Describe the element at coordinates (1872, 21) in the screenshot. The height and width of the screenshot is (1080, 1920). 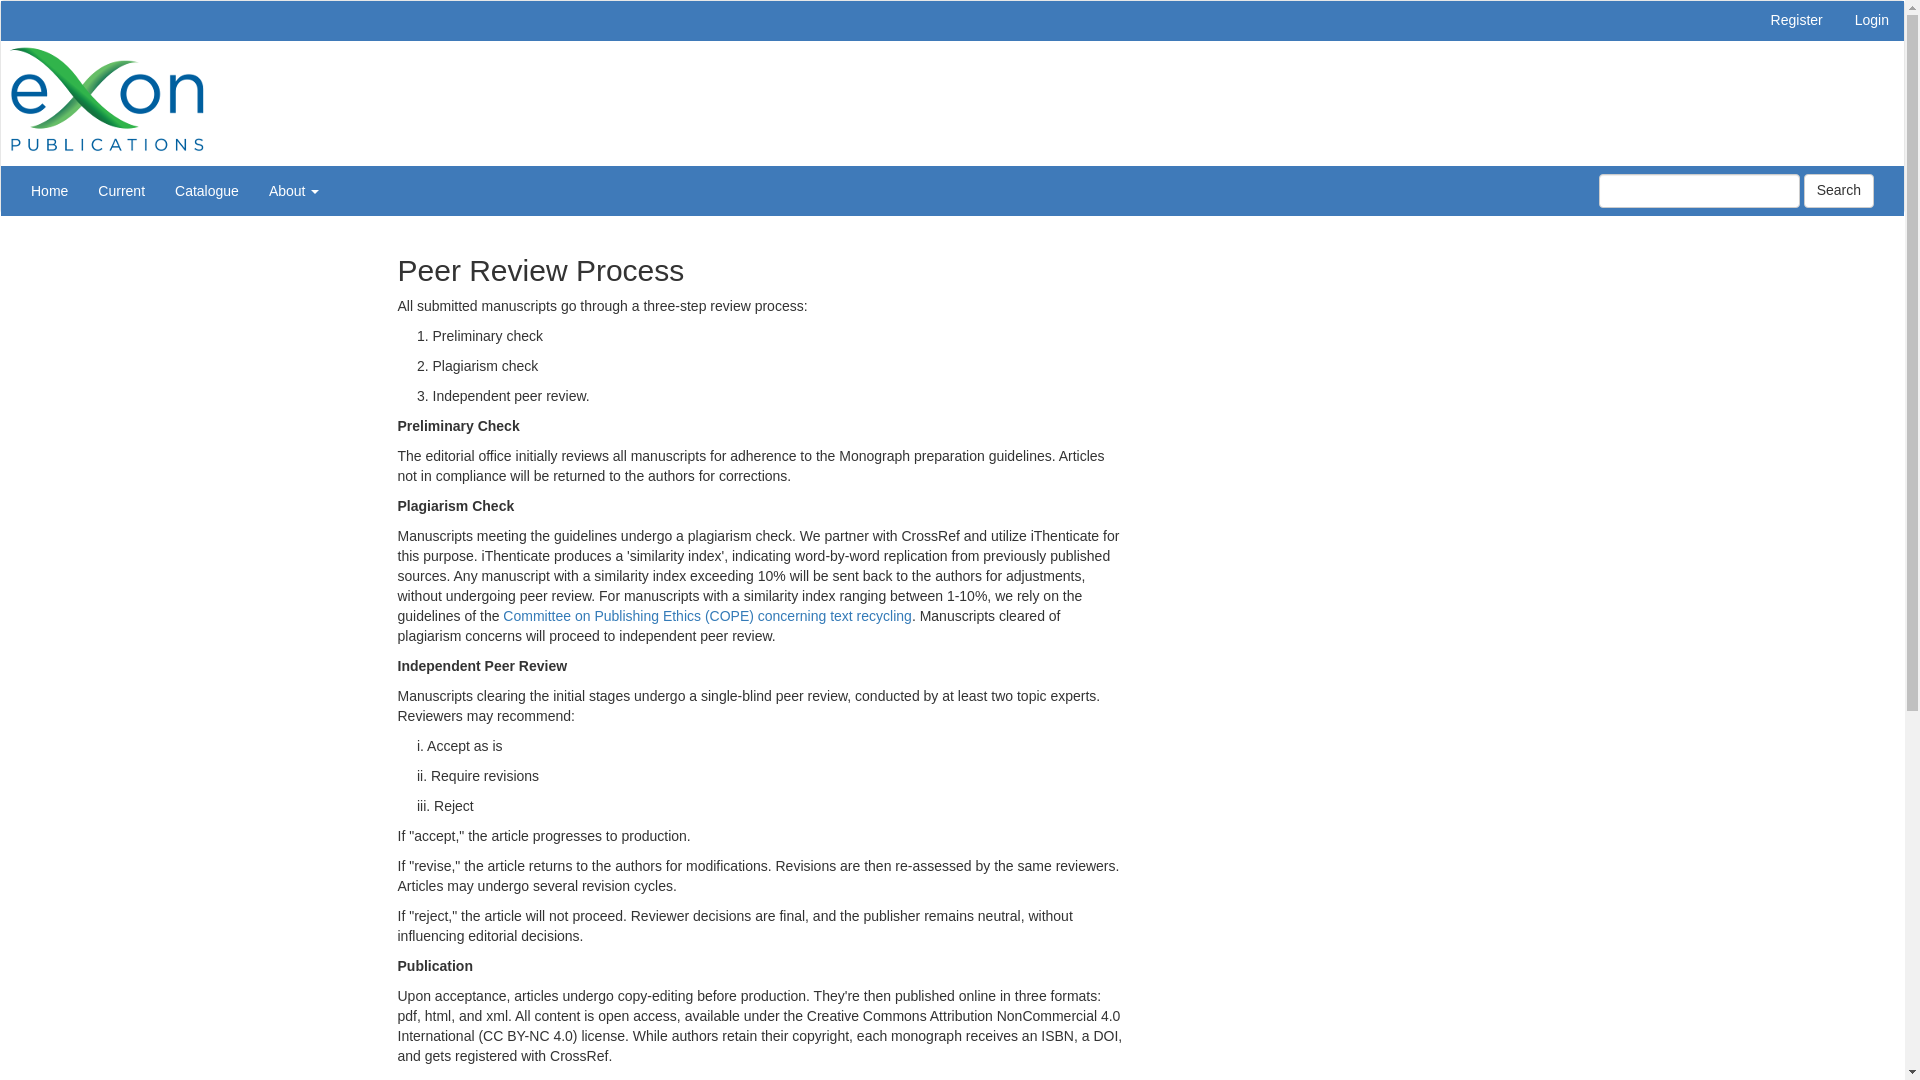
I see `Login` at that location.